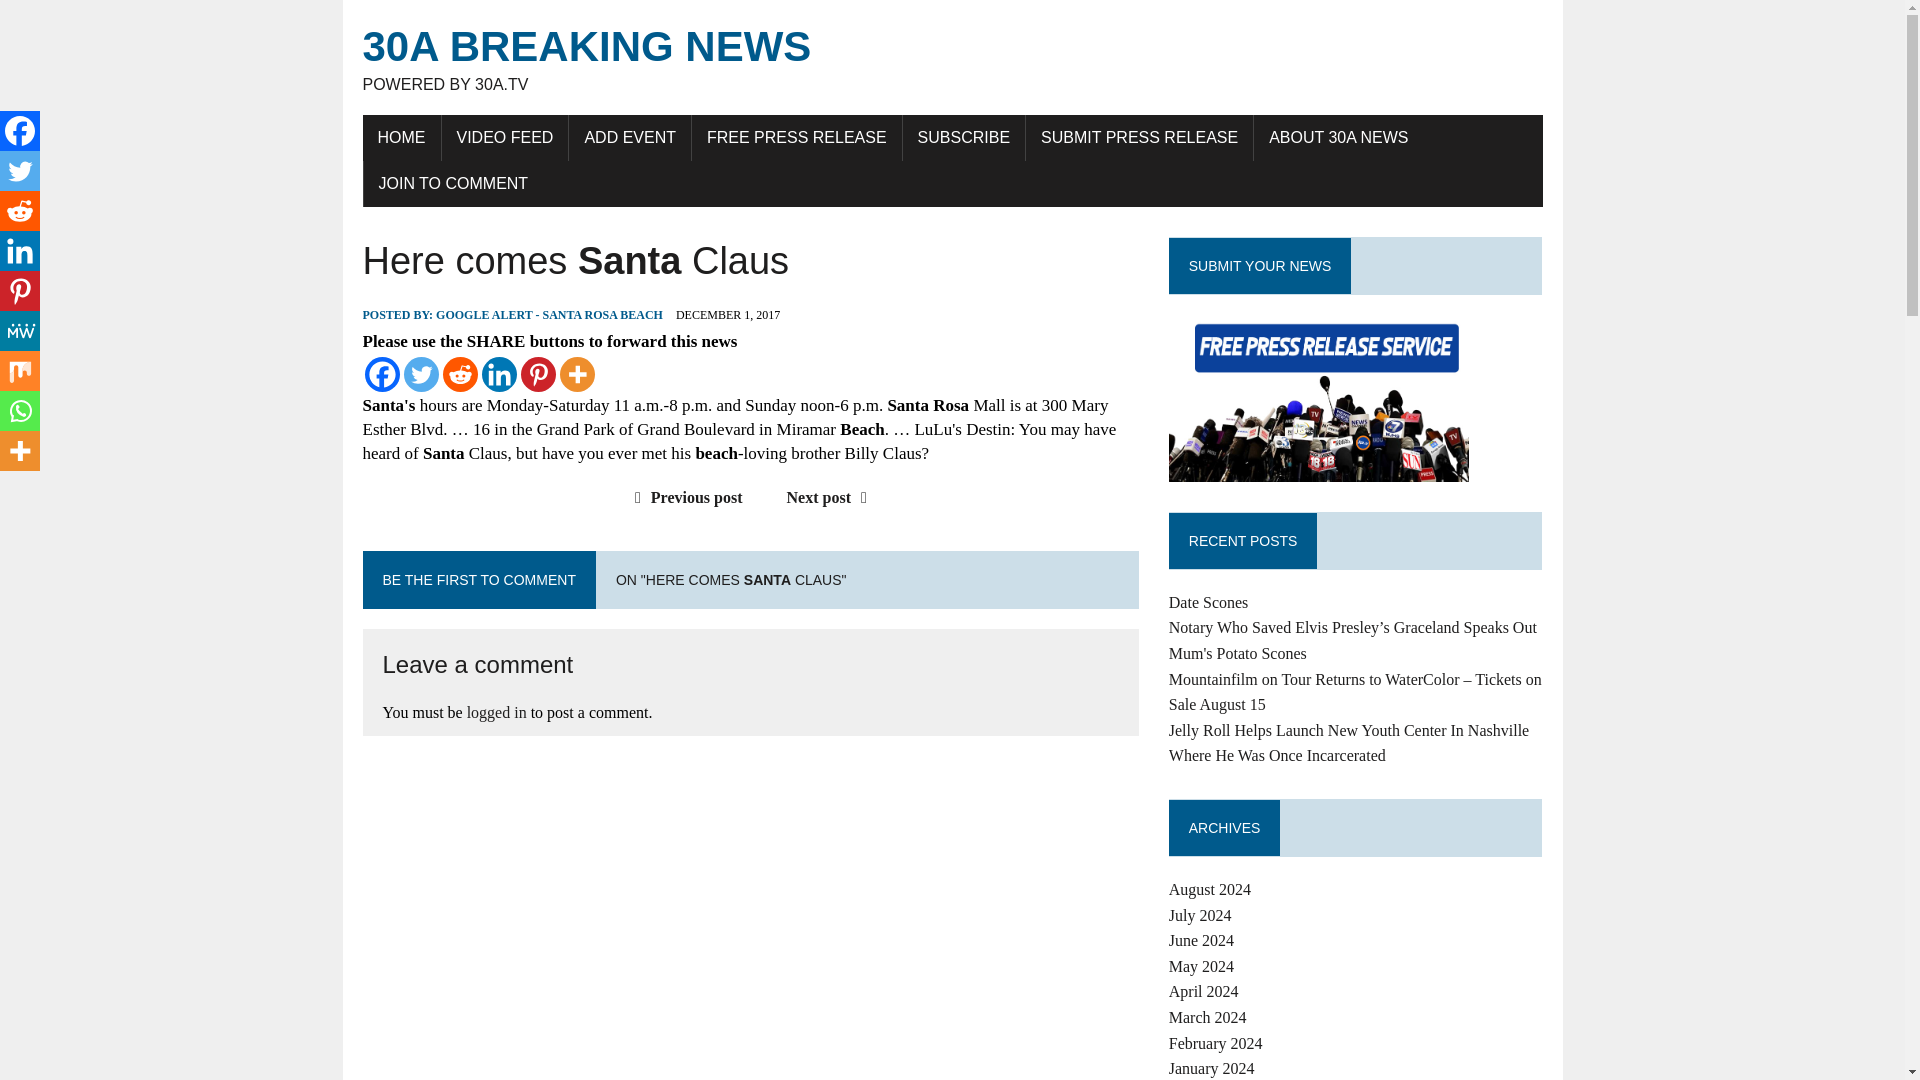 This screenshot has height=1080, width=1920. Describe the element at coordinates (421, 374) in the screenshot. I see `Twitter` at that location.